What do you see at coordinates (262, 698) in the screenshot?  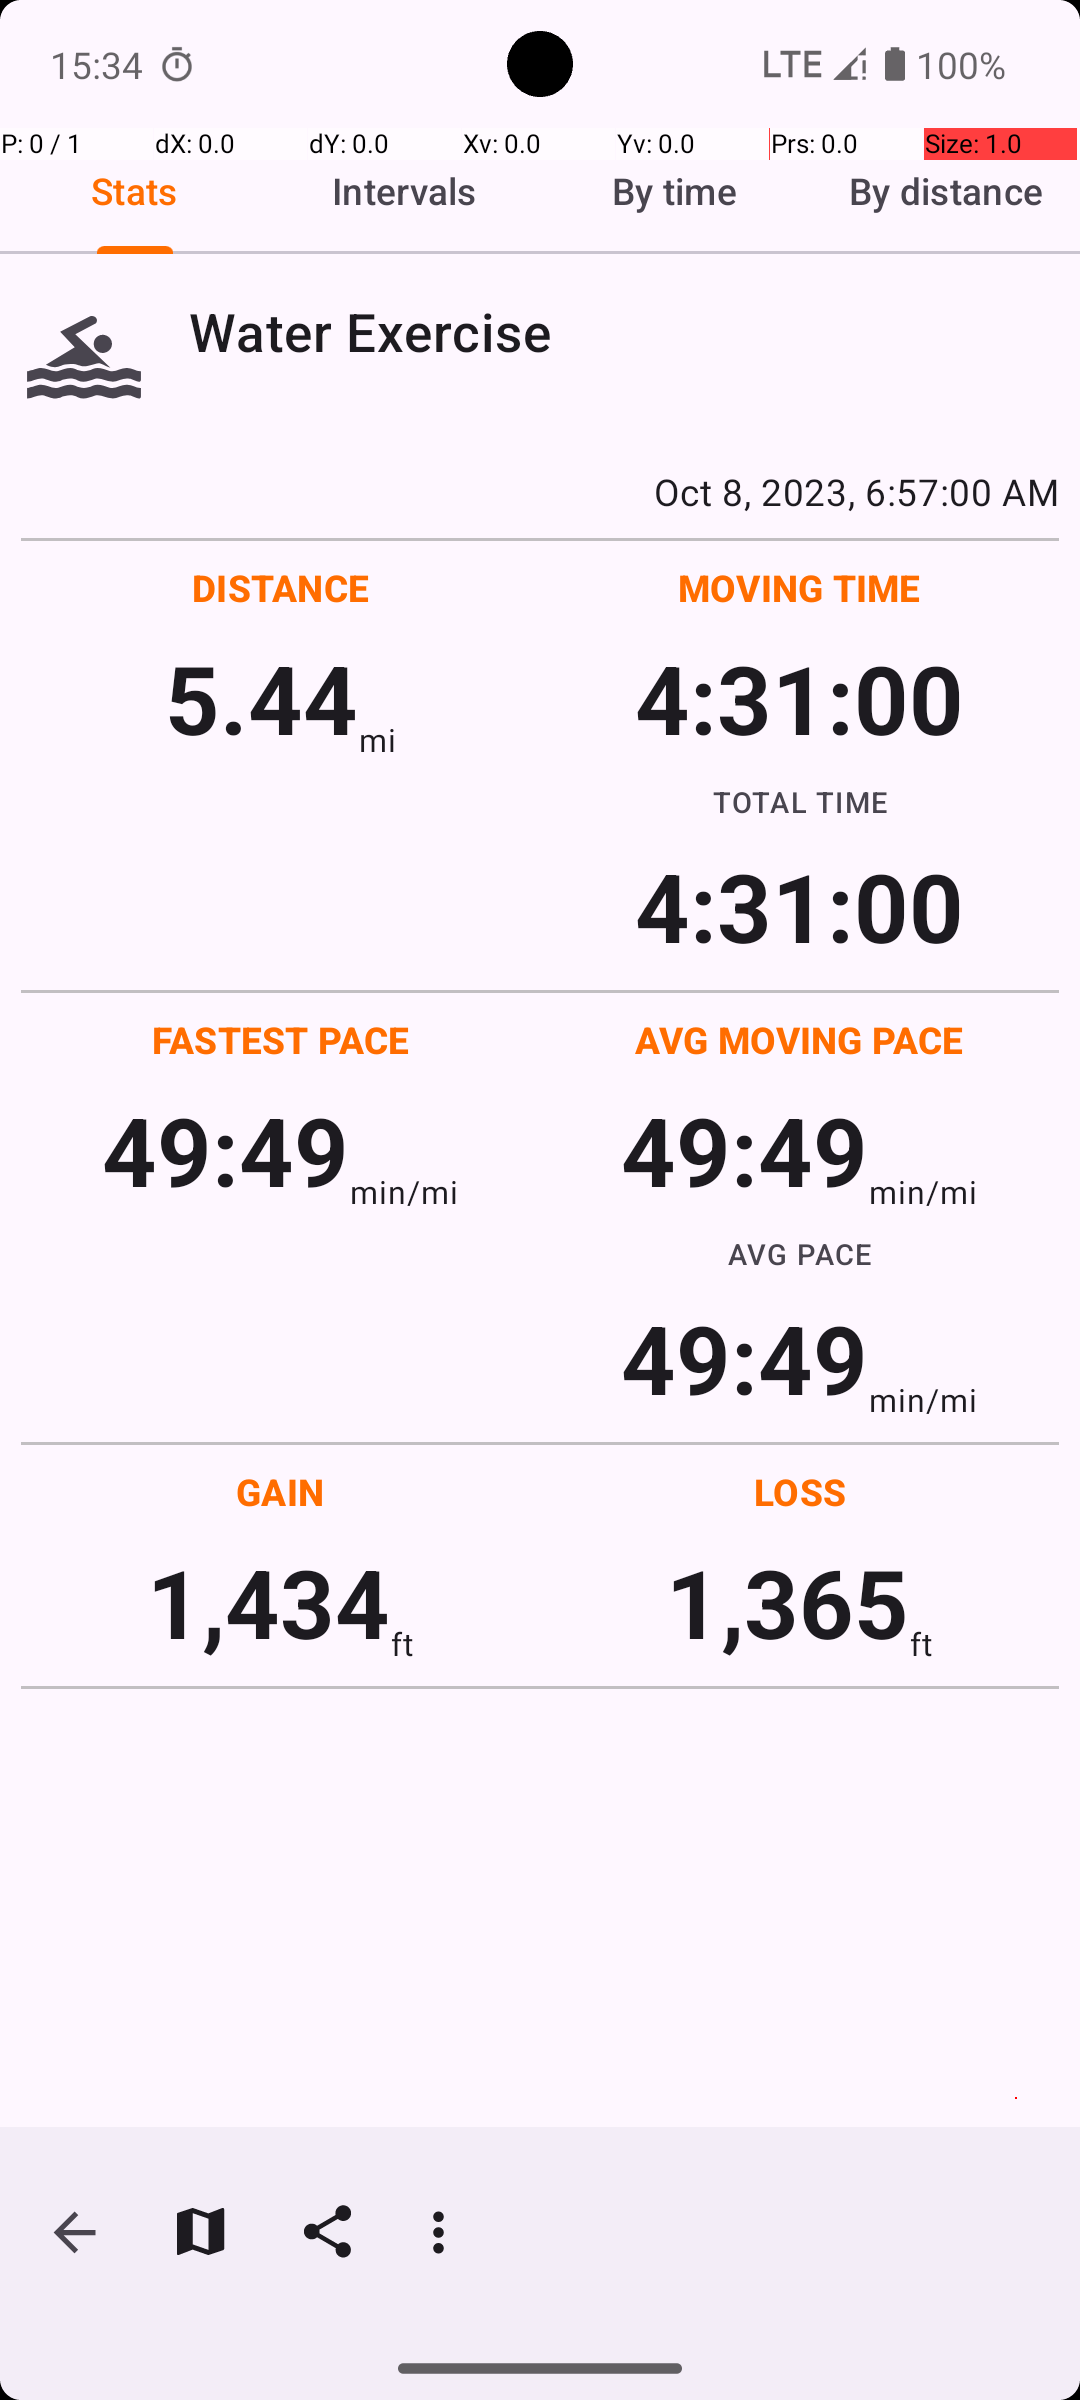 I see `5.44` at bounding box center [262, 698].